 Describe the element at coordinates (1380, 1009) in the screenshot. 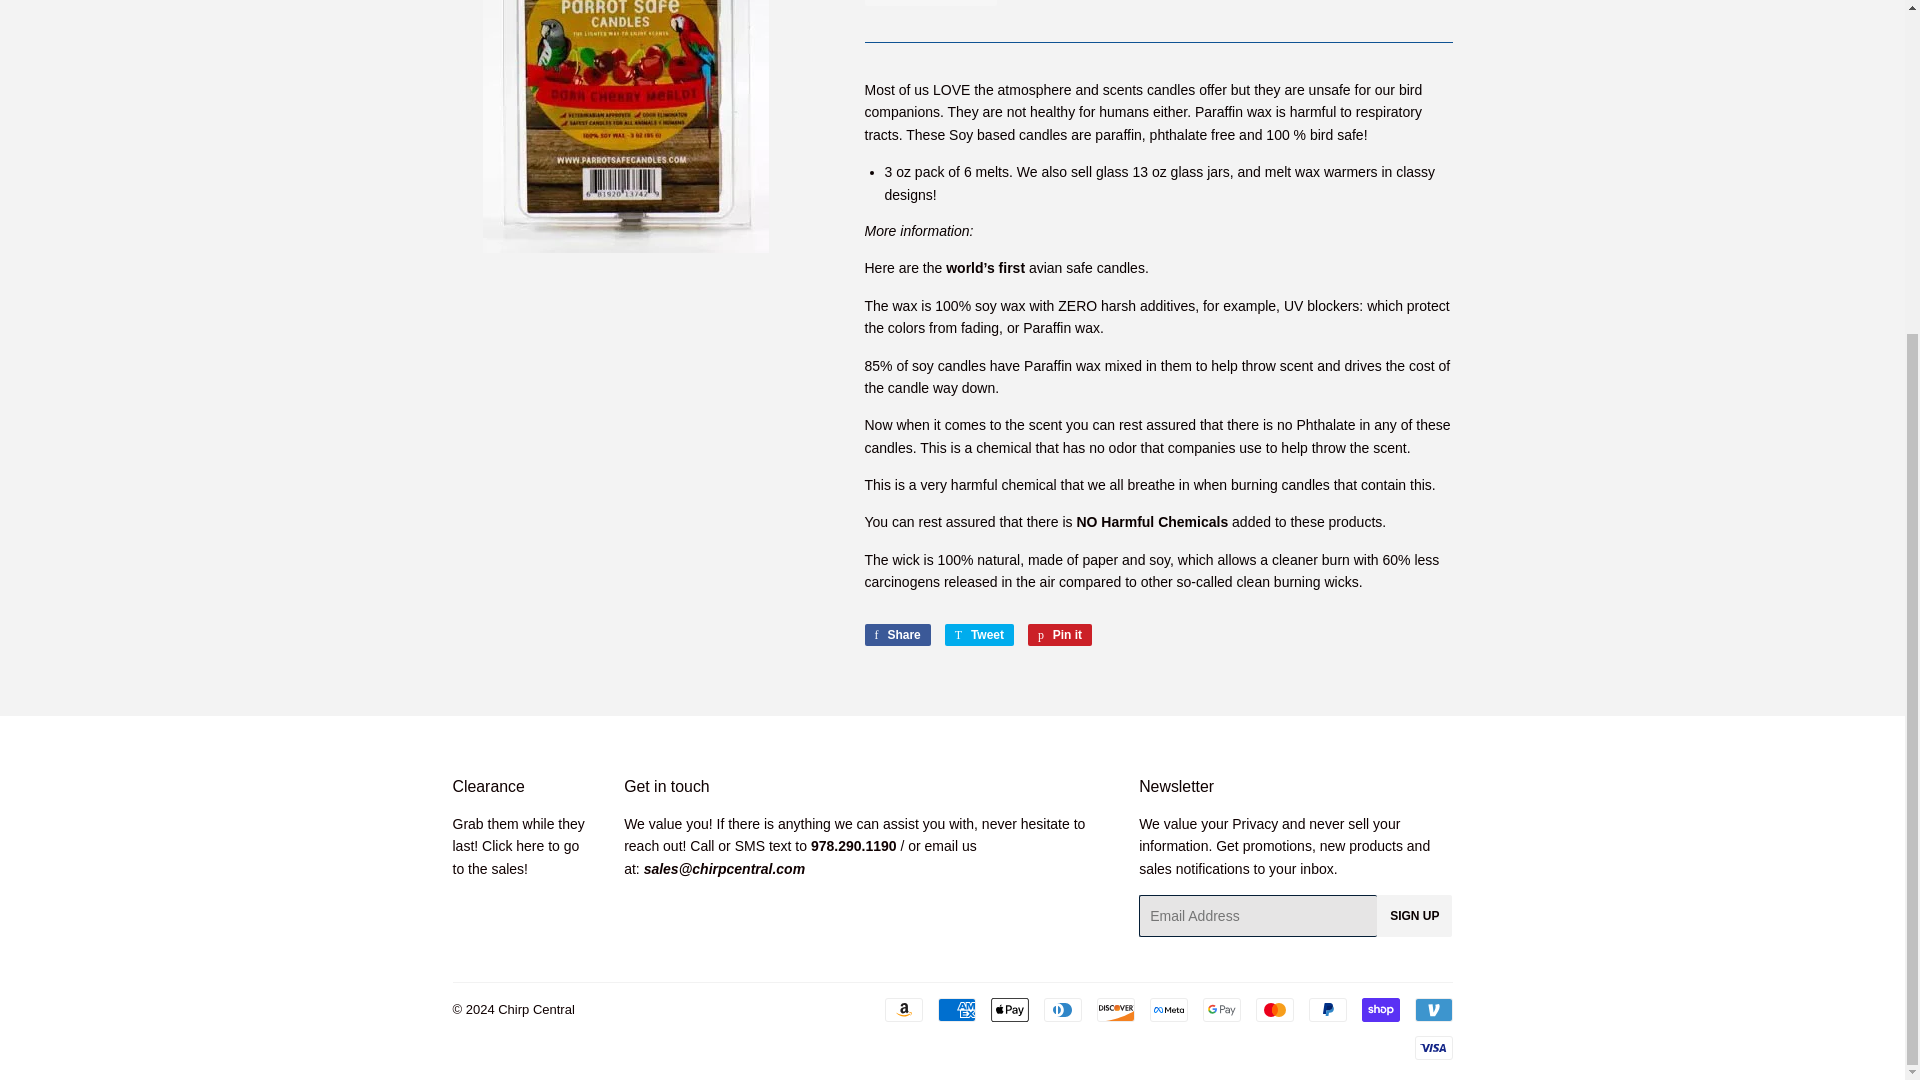

I see `Shop Pay` at that location.